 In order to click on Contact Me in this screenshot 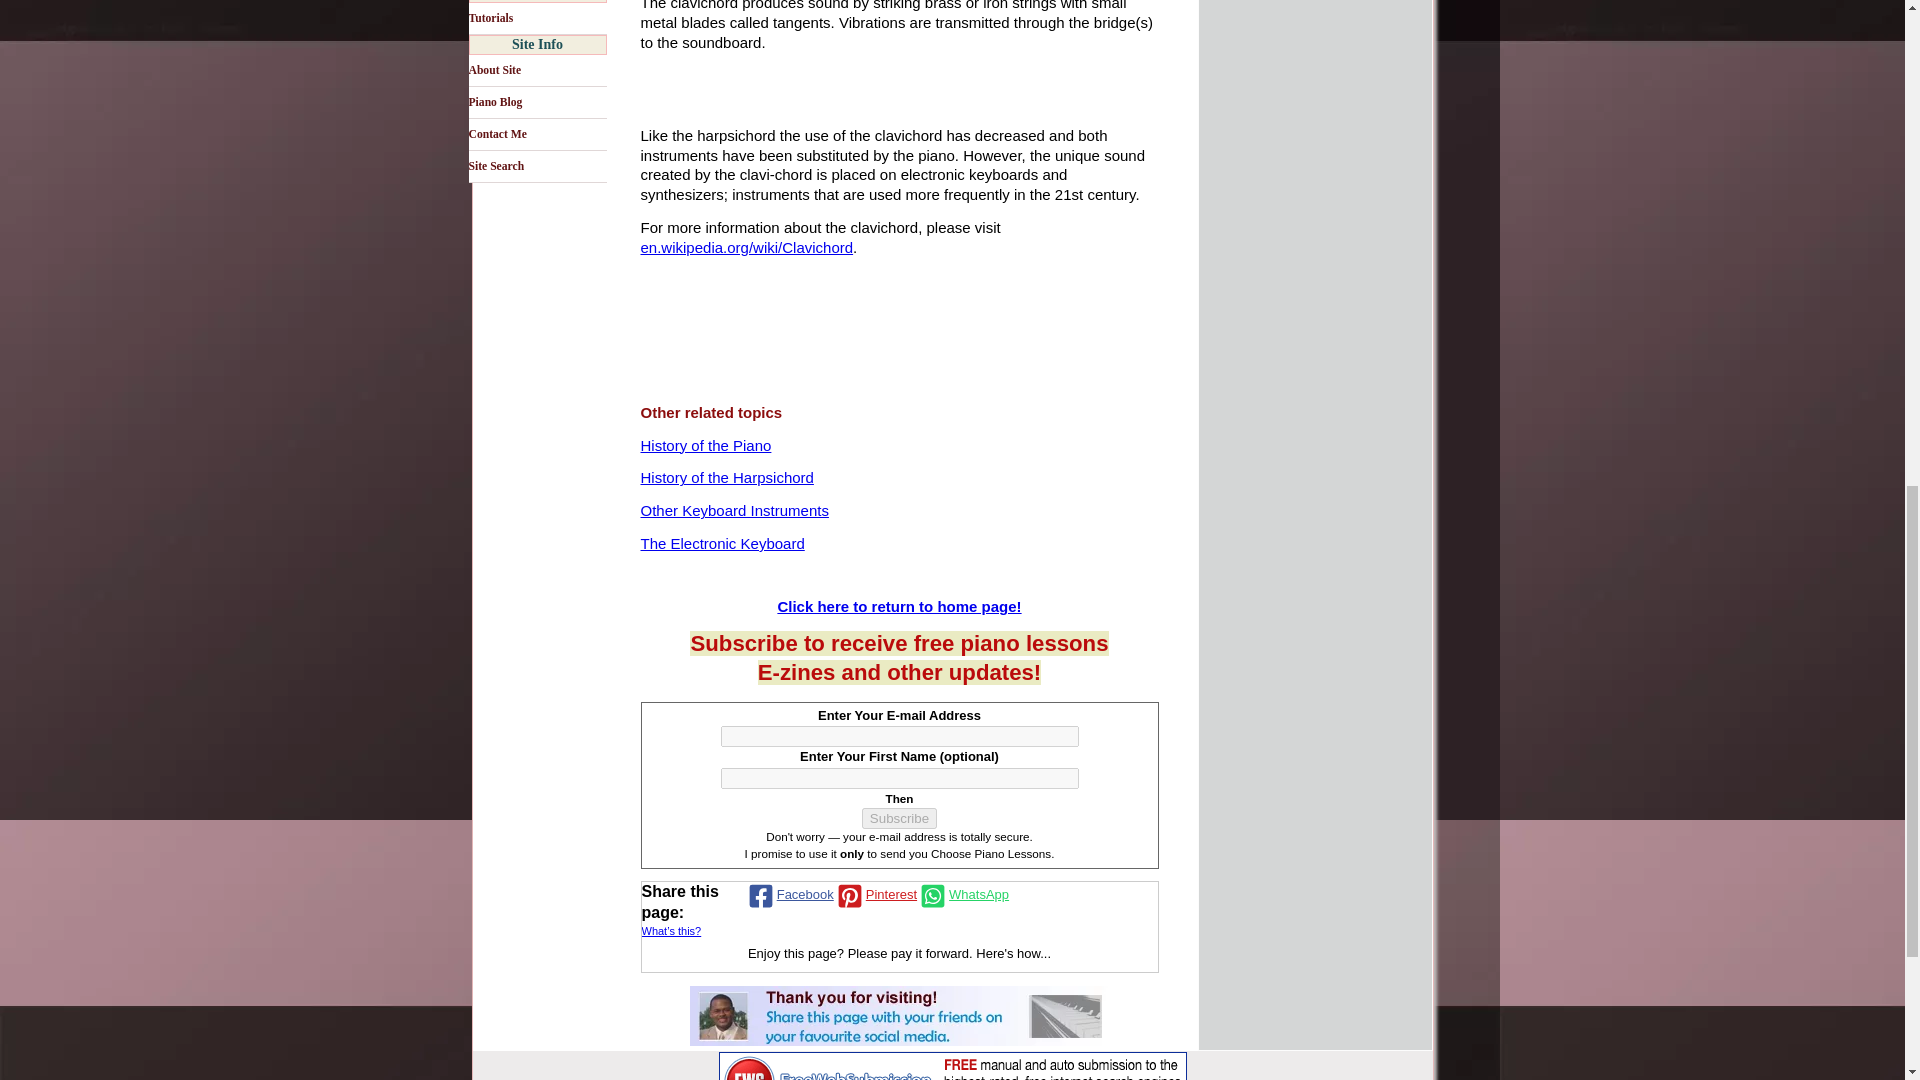, I will do `click(537, 134)`.